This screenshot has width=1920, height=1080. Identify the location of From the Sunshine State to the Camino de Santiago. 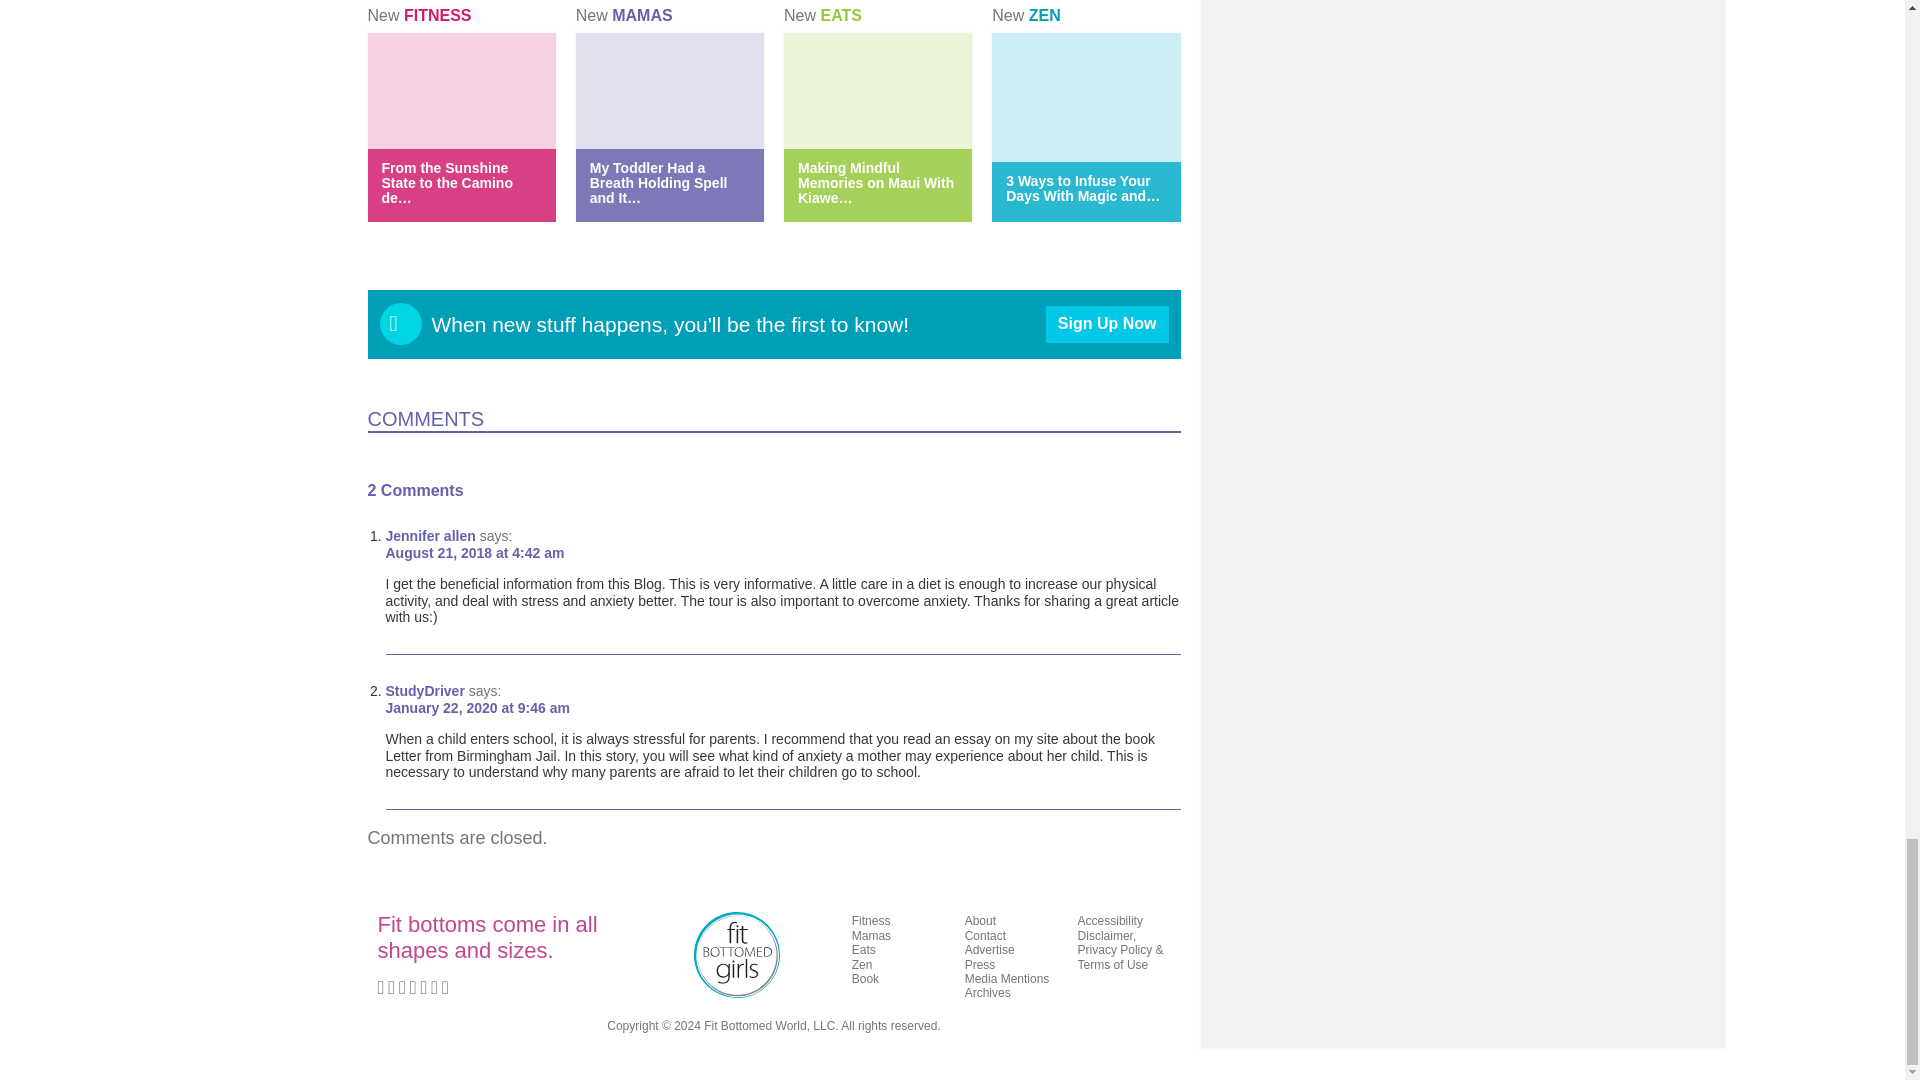
(447, 182).